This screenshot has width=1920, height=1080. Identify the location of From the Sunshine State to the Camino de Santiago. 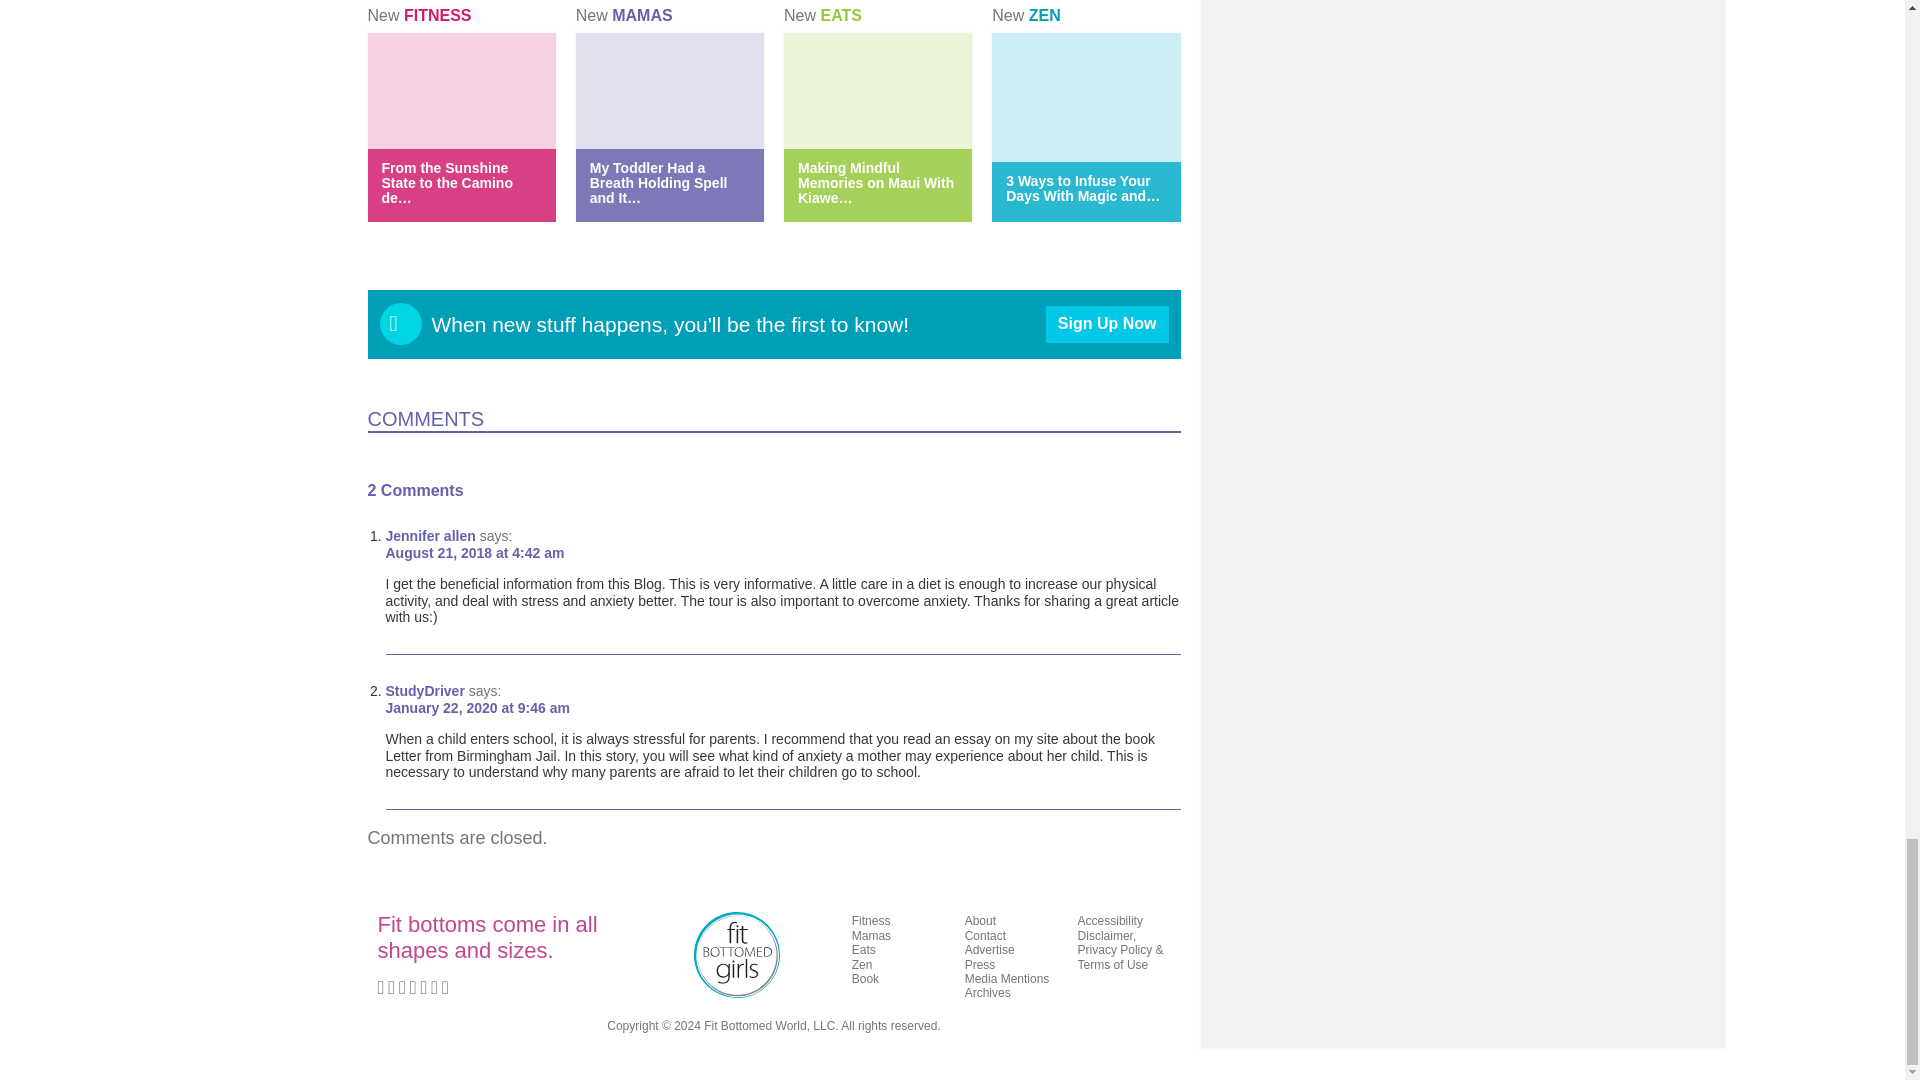
(447, 182).